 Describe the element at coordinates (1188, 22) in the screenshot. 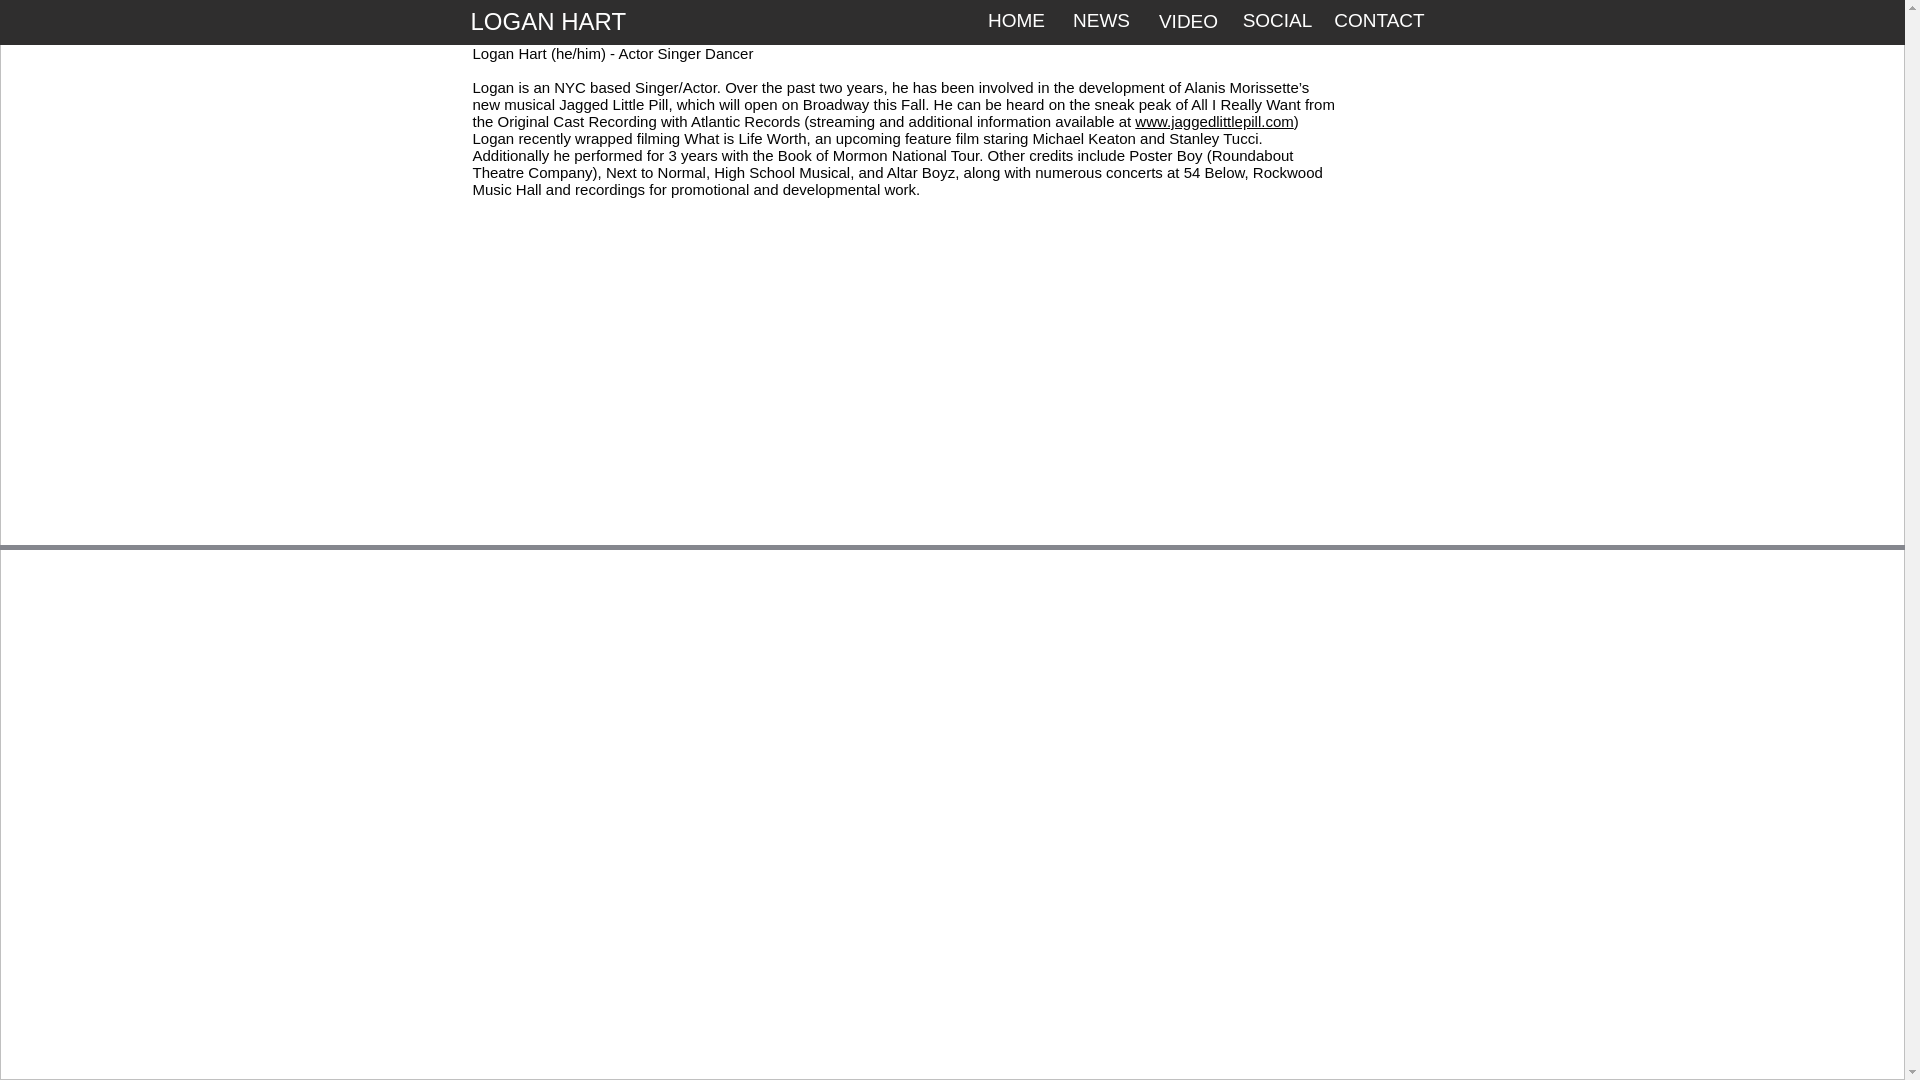

I see `VIDEO` at that location.